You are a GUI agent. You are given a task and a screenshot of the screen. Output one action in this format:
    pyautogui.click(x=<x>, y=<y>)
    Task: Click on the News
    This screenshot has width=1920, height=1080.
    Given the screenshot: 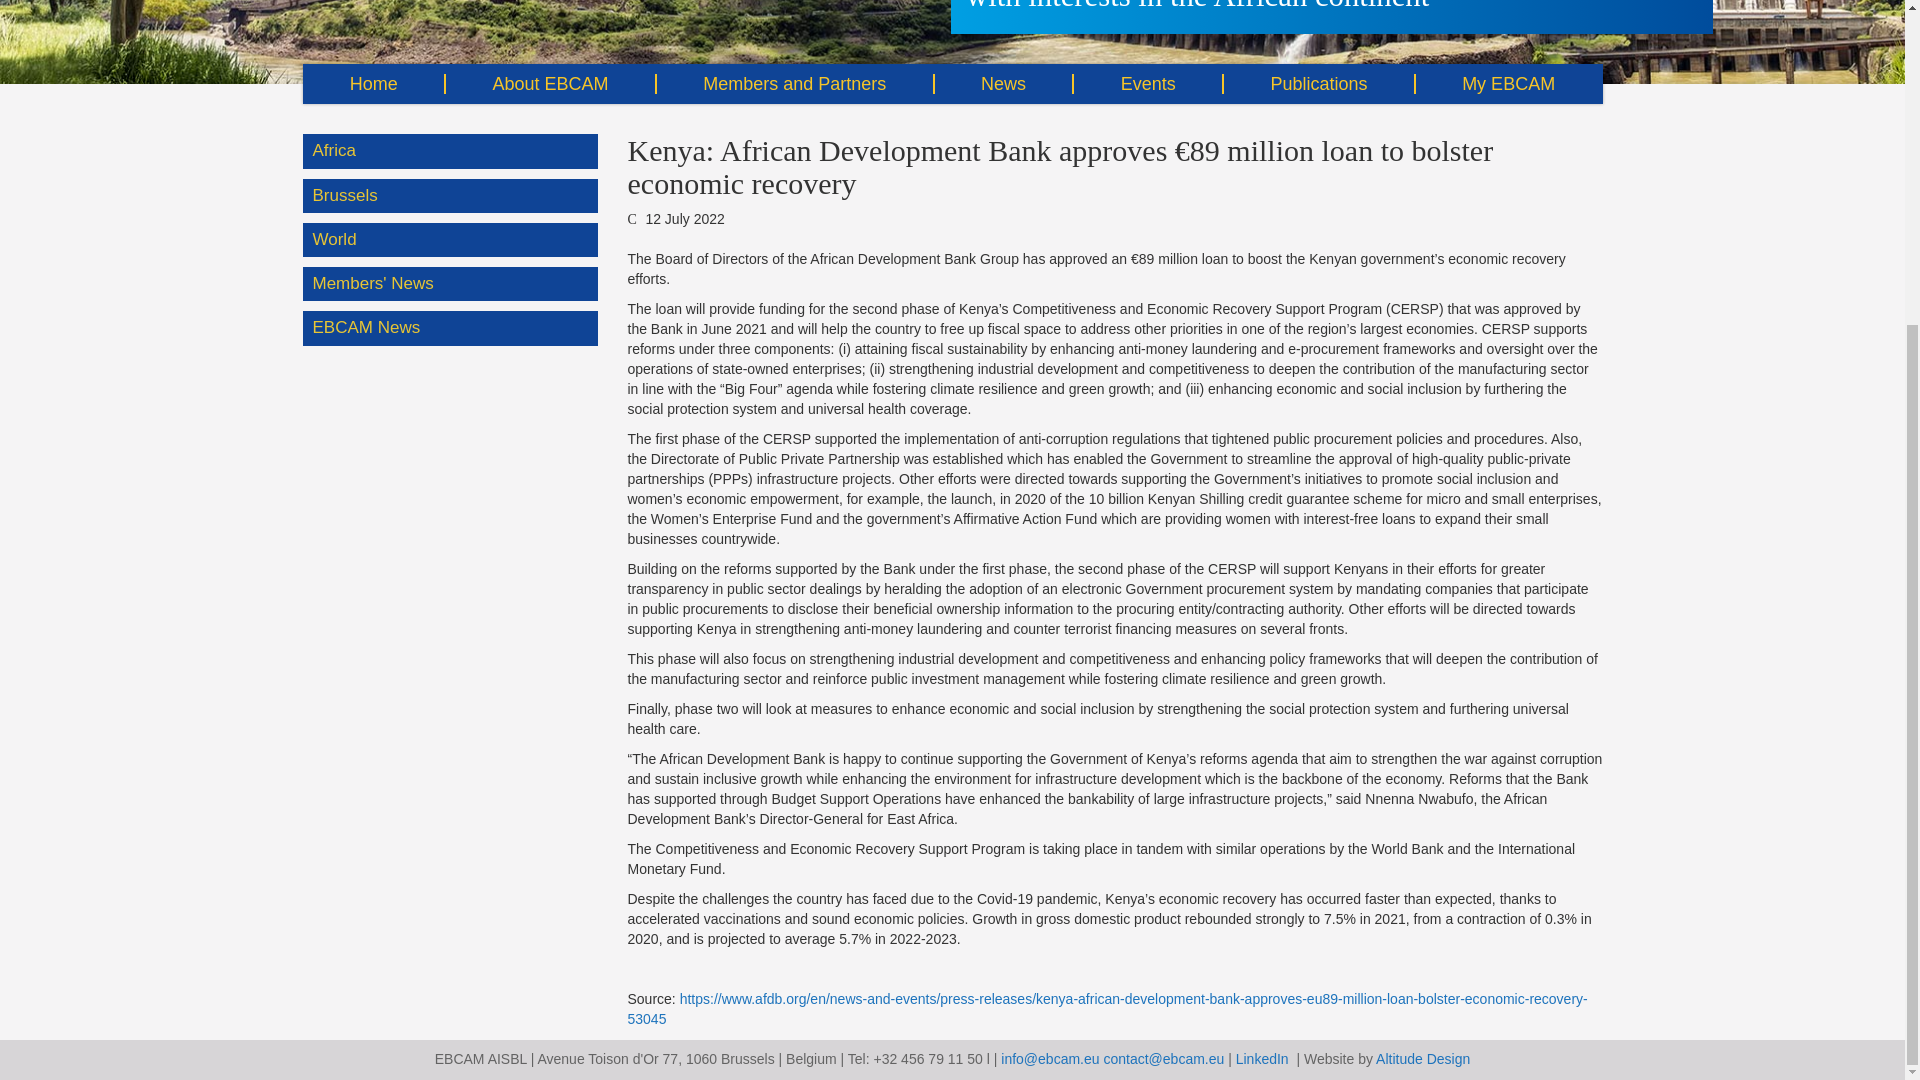 What is the action you would take?
    pyautogui.click(x=1003, y=83)
    